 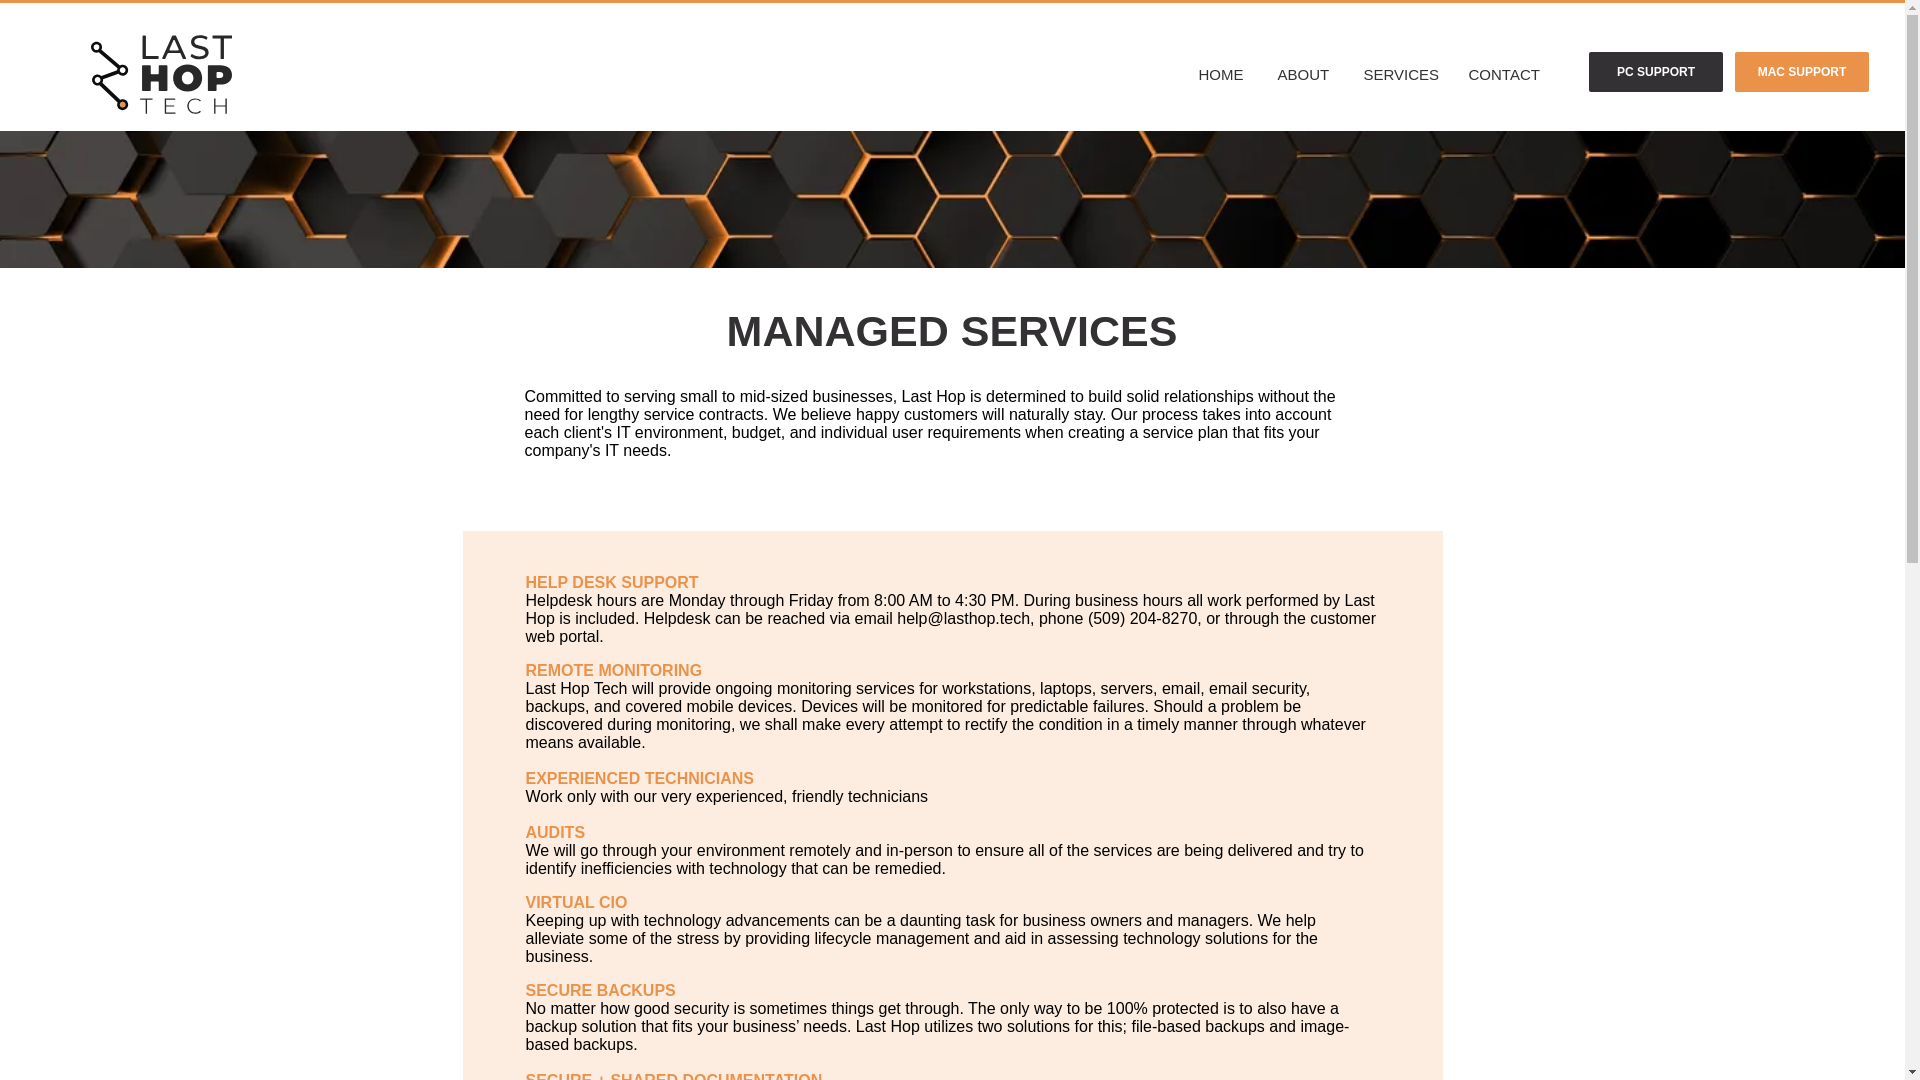 I want to click on MAC SUPPORT, so click(x=1802, y=71).